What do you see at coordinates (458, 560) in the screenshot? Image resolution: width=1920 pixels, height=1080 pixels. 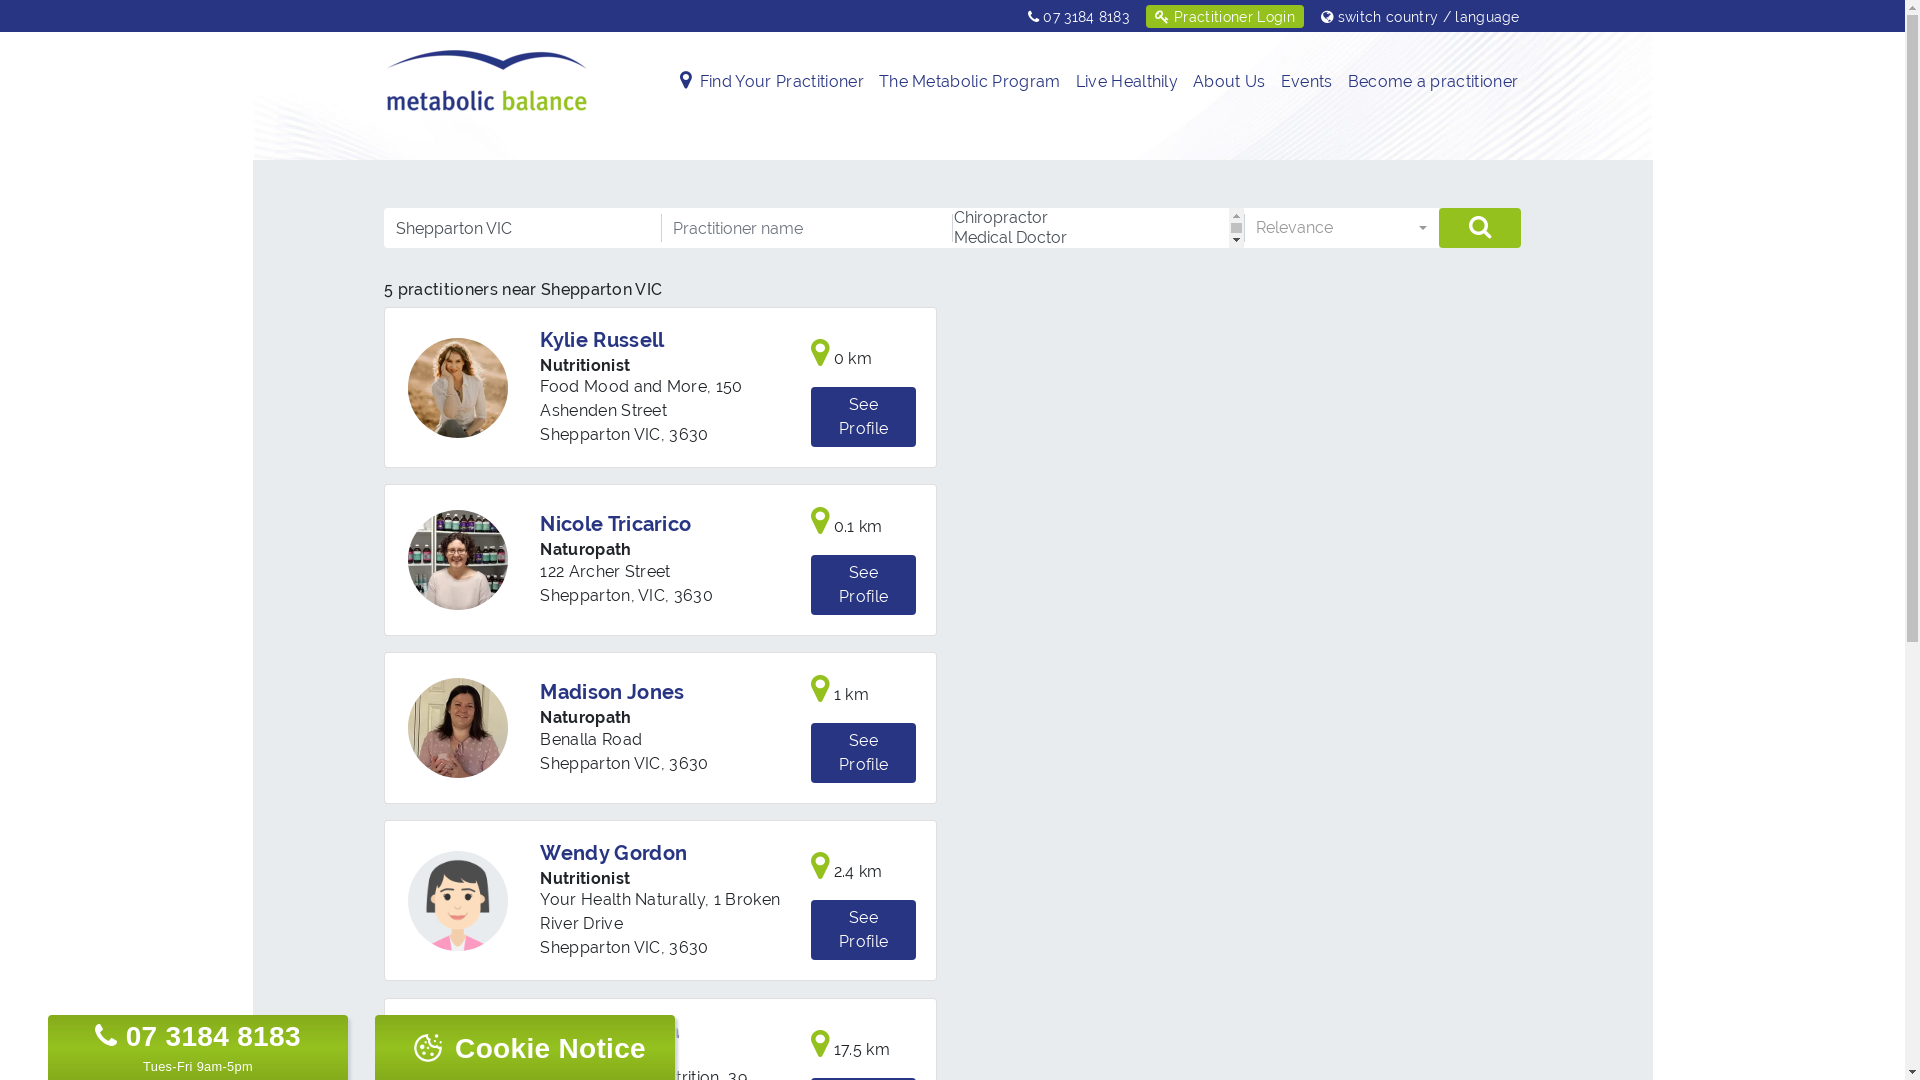 I see `Nicole Tricarico` at bounding box center [458, 560].